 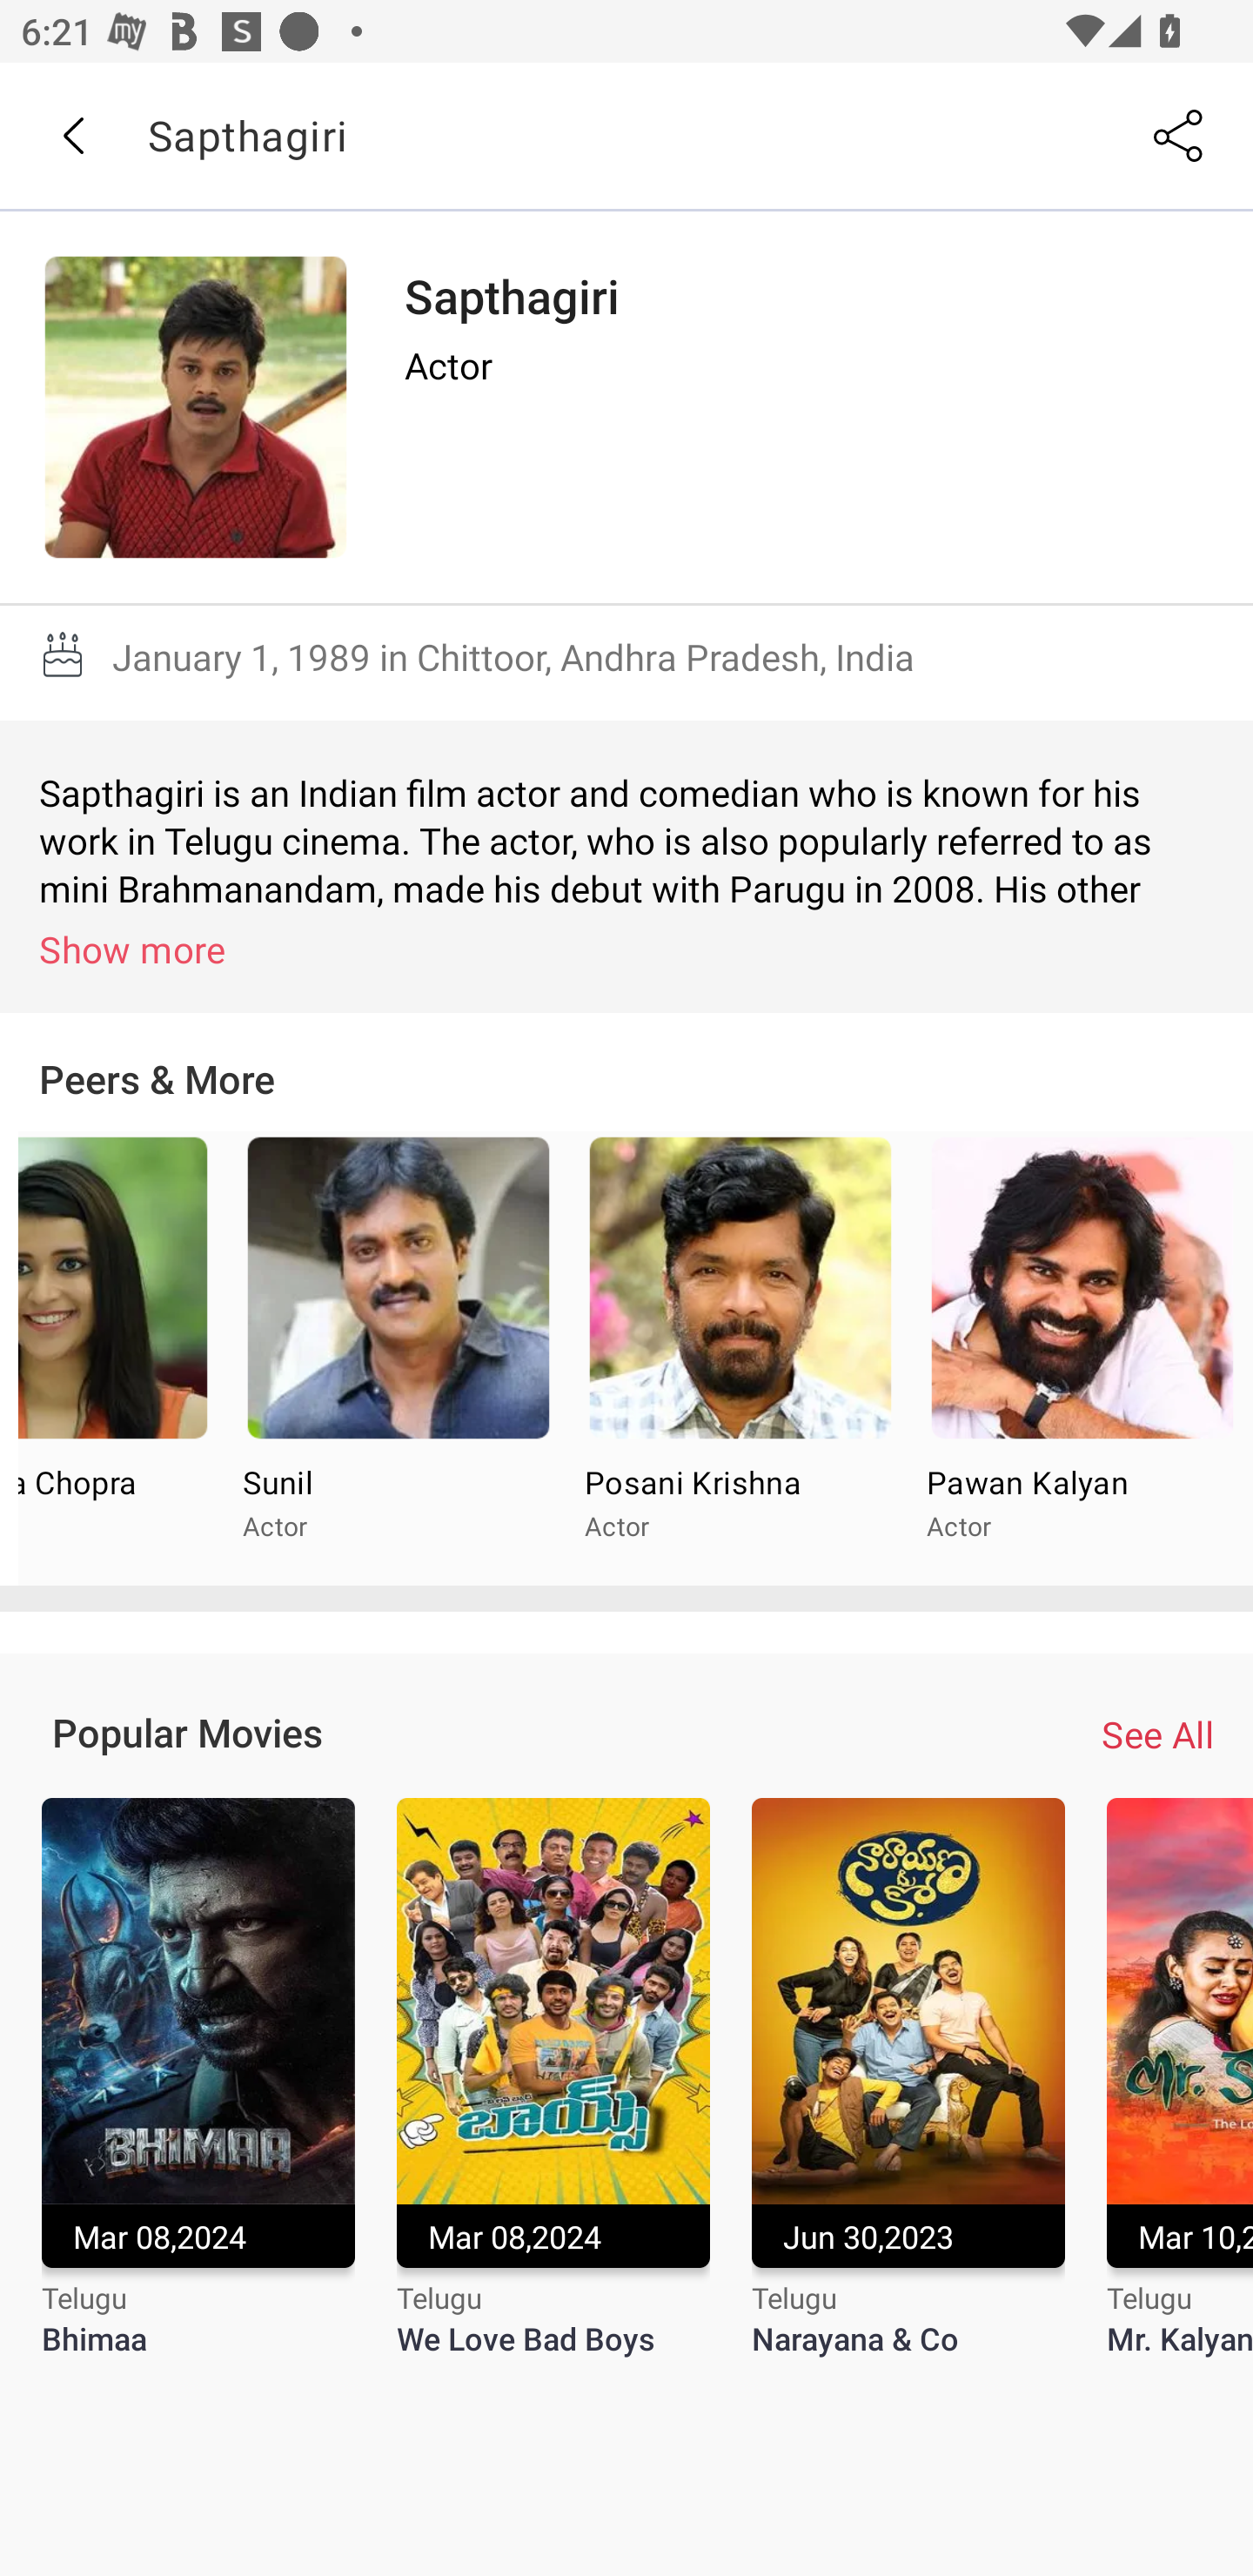 I want to click on See All, so click(x=1157, y=1734).